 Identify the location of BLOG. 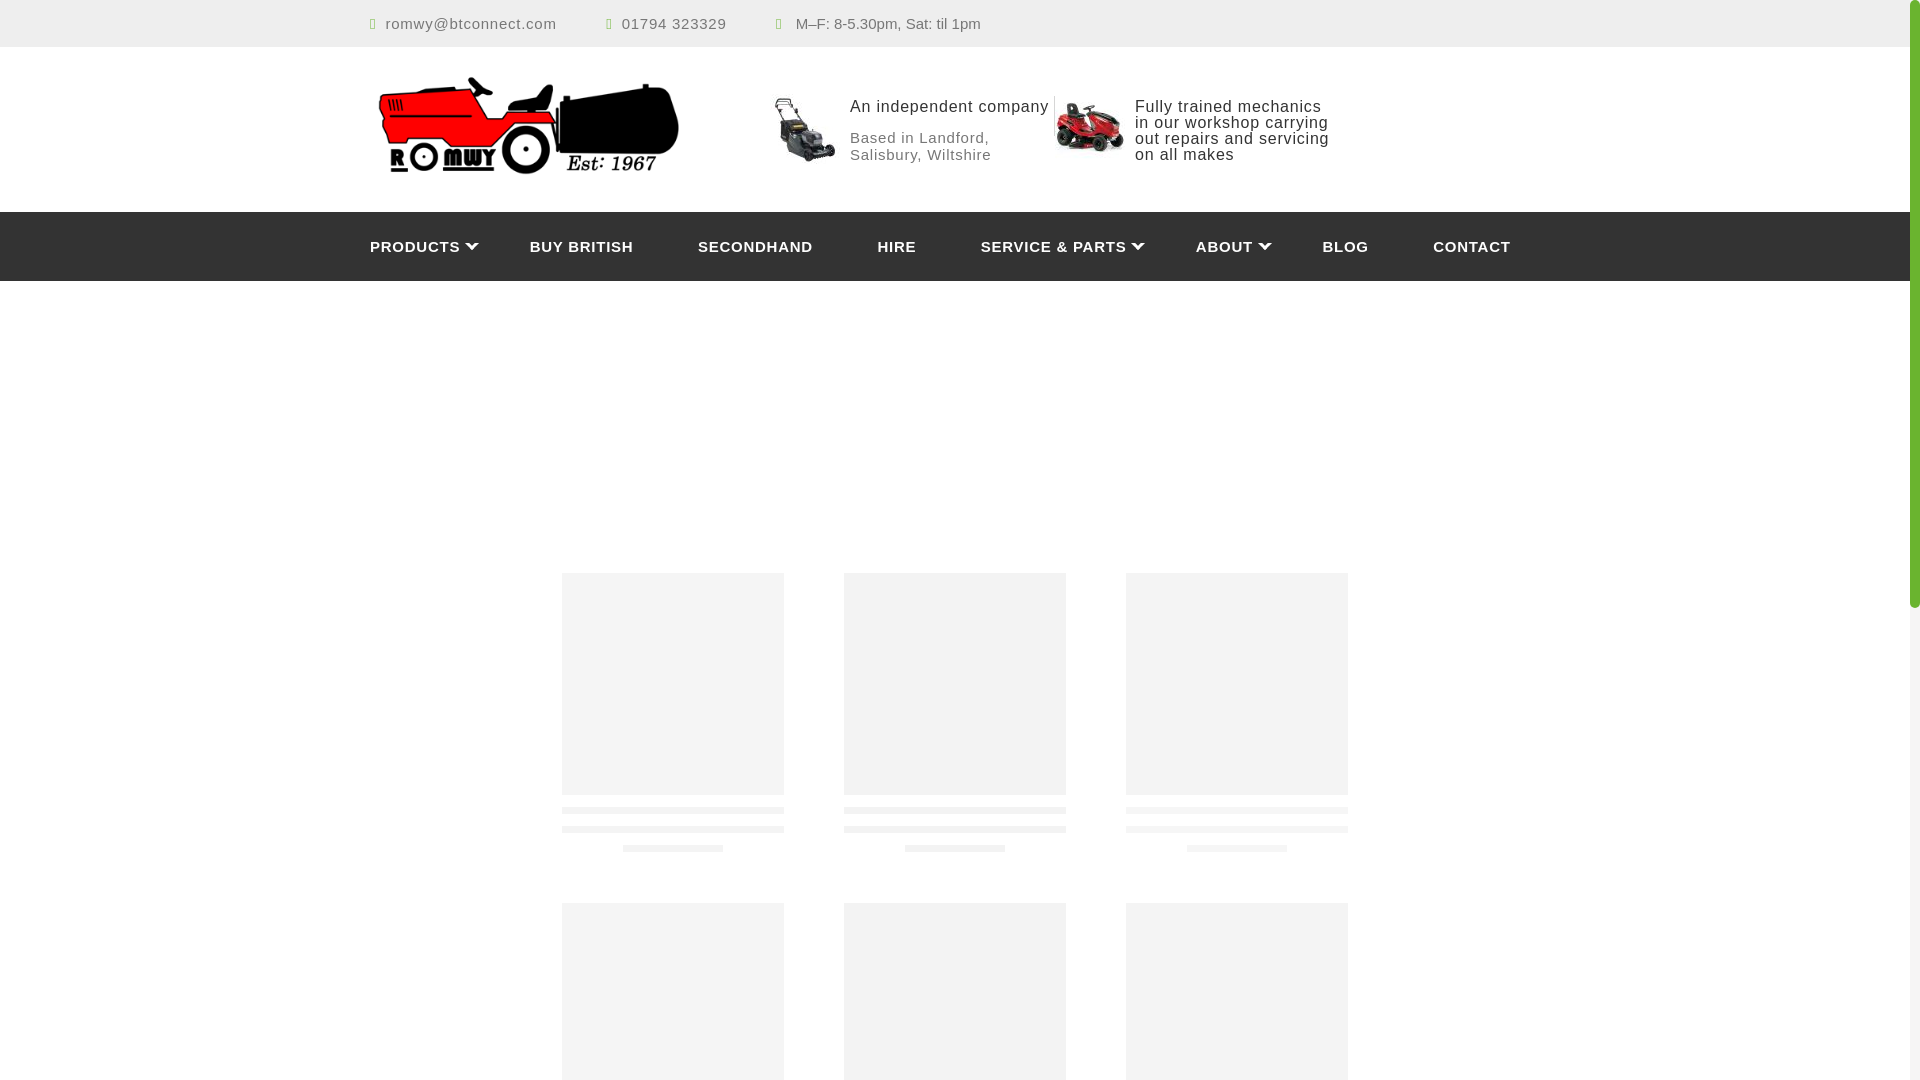
(1375, 246).